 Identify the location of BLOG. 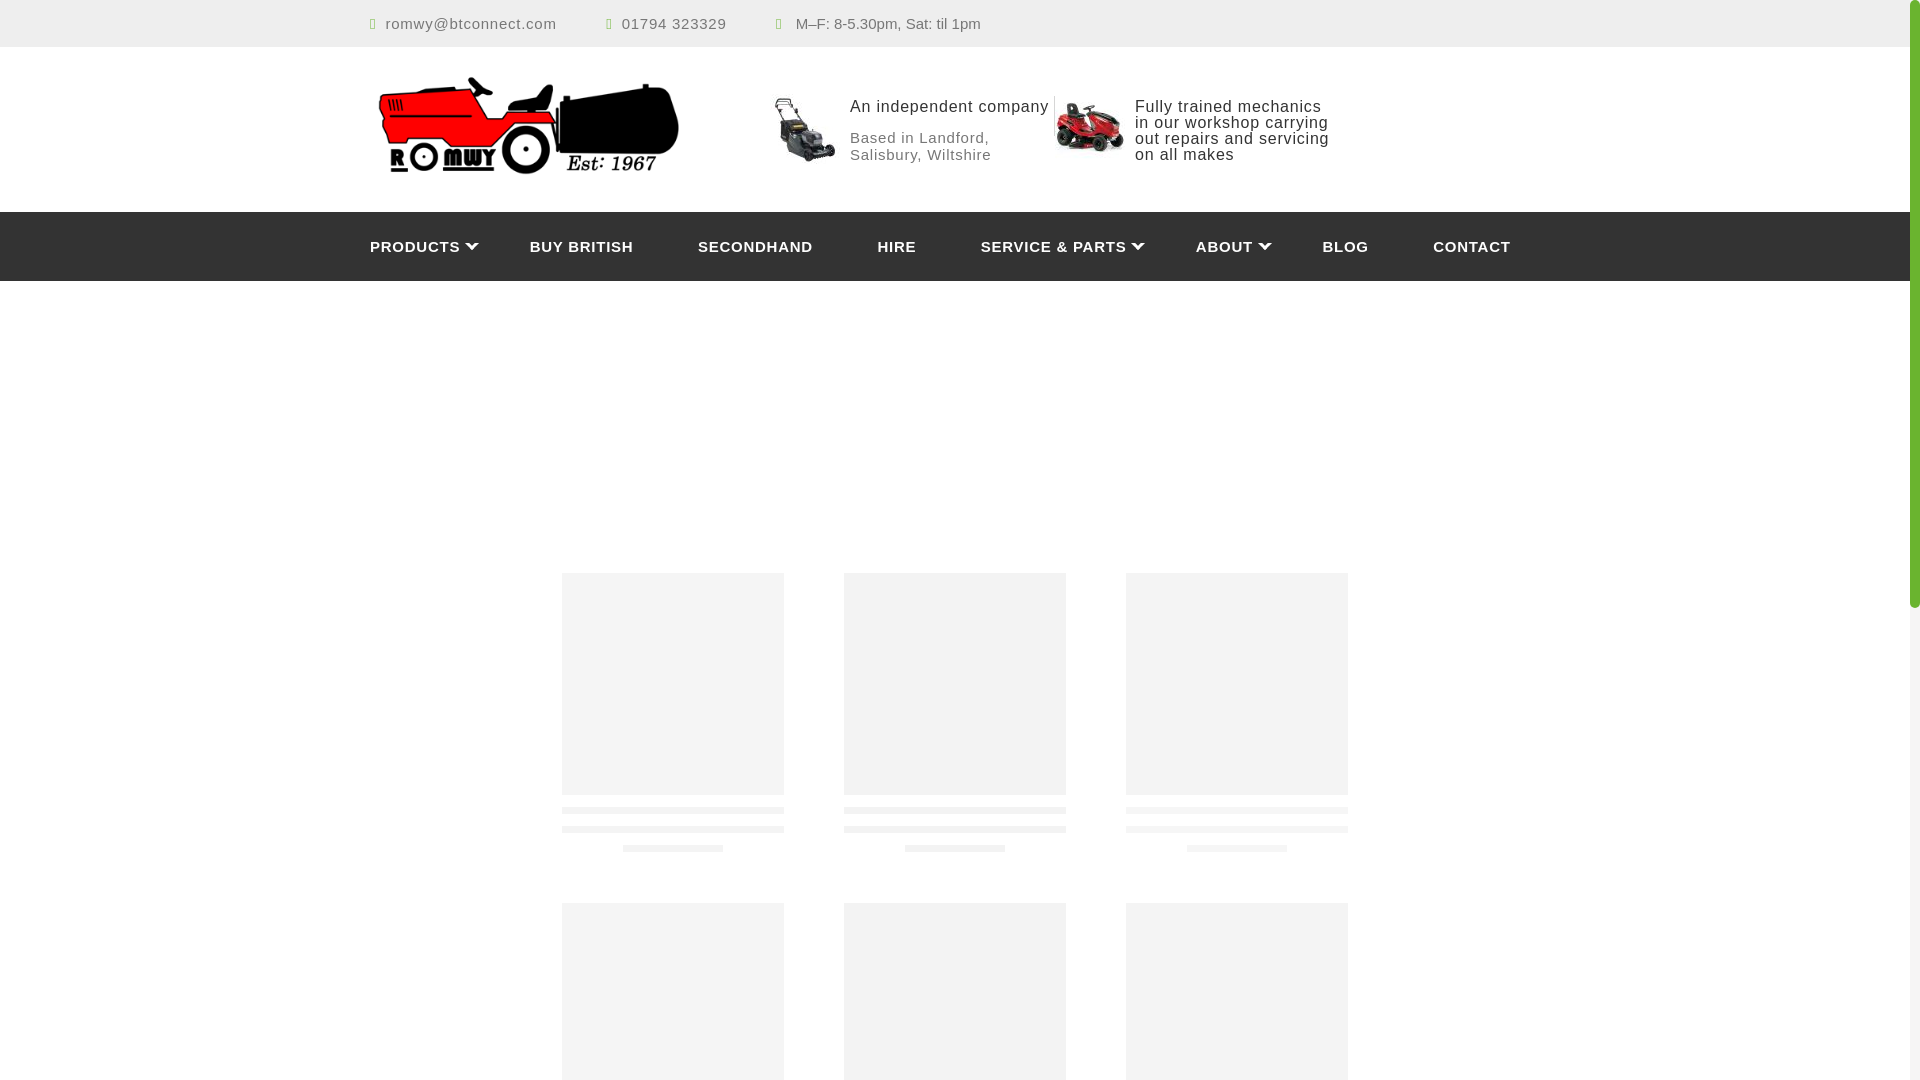
(1375, 246).